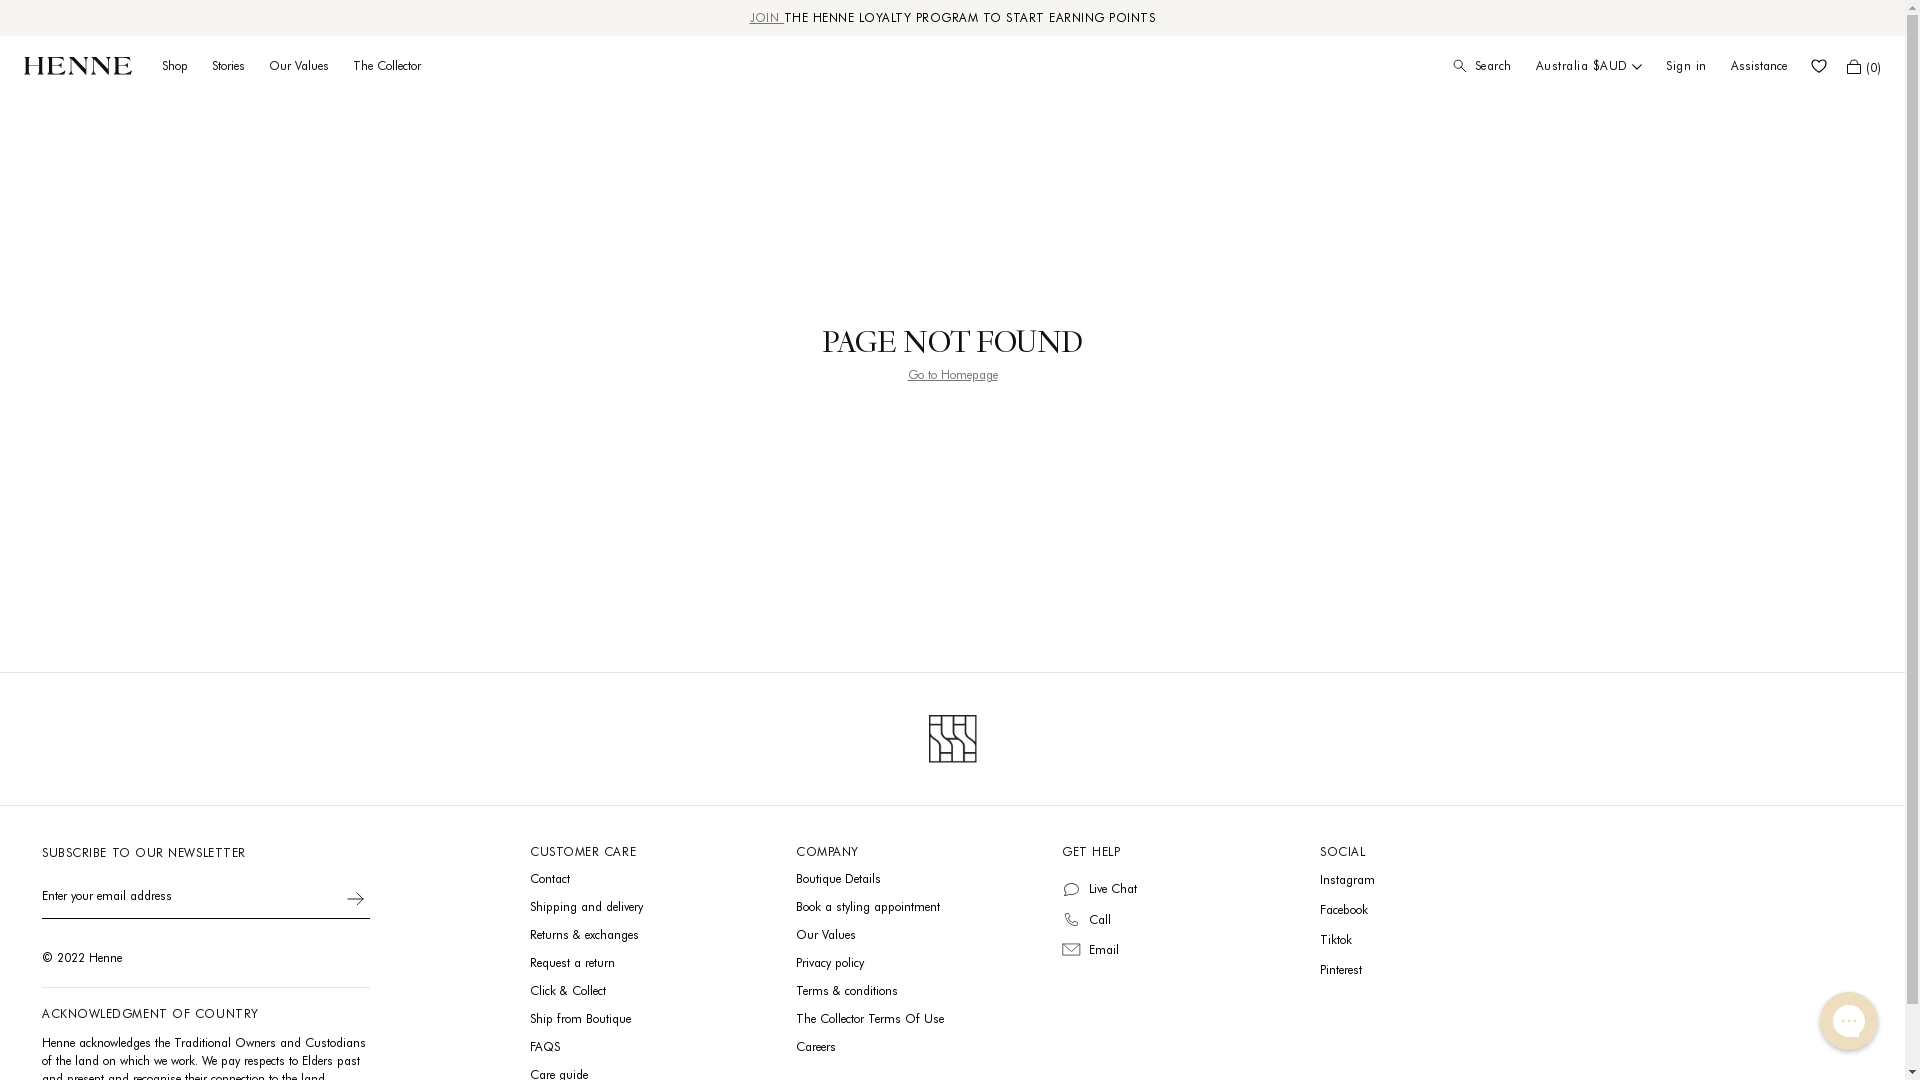 This screenshot has height=1080, width=1920. Describe the element at coordinates (1104, 950) in the screenshot. I see `Email` at that location.